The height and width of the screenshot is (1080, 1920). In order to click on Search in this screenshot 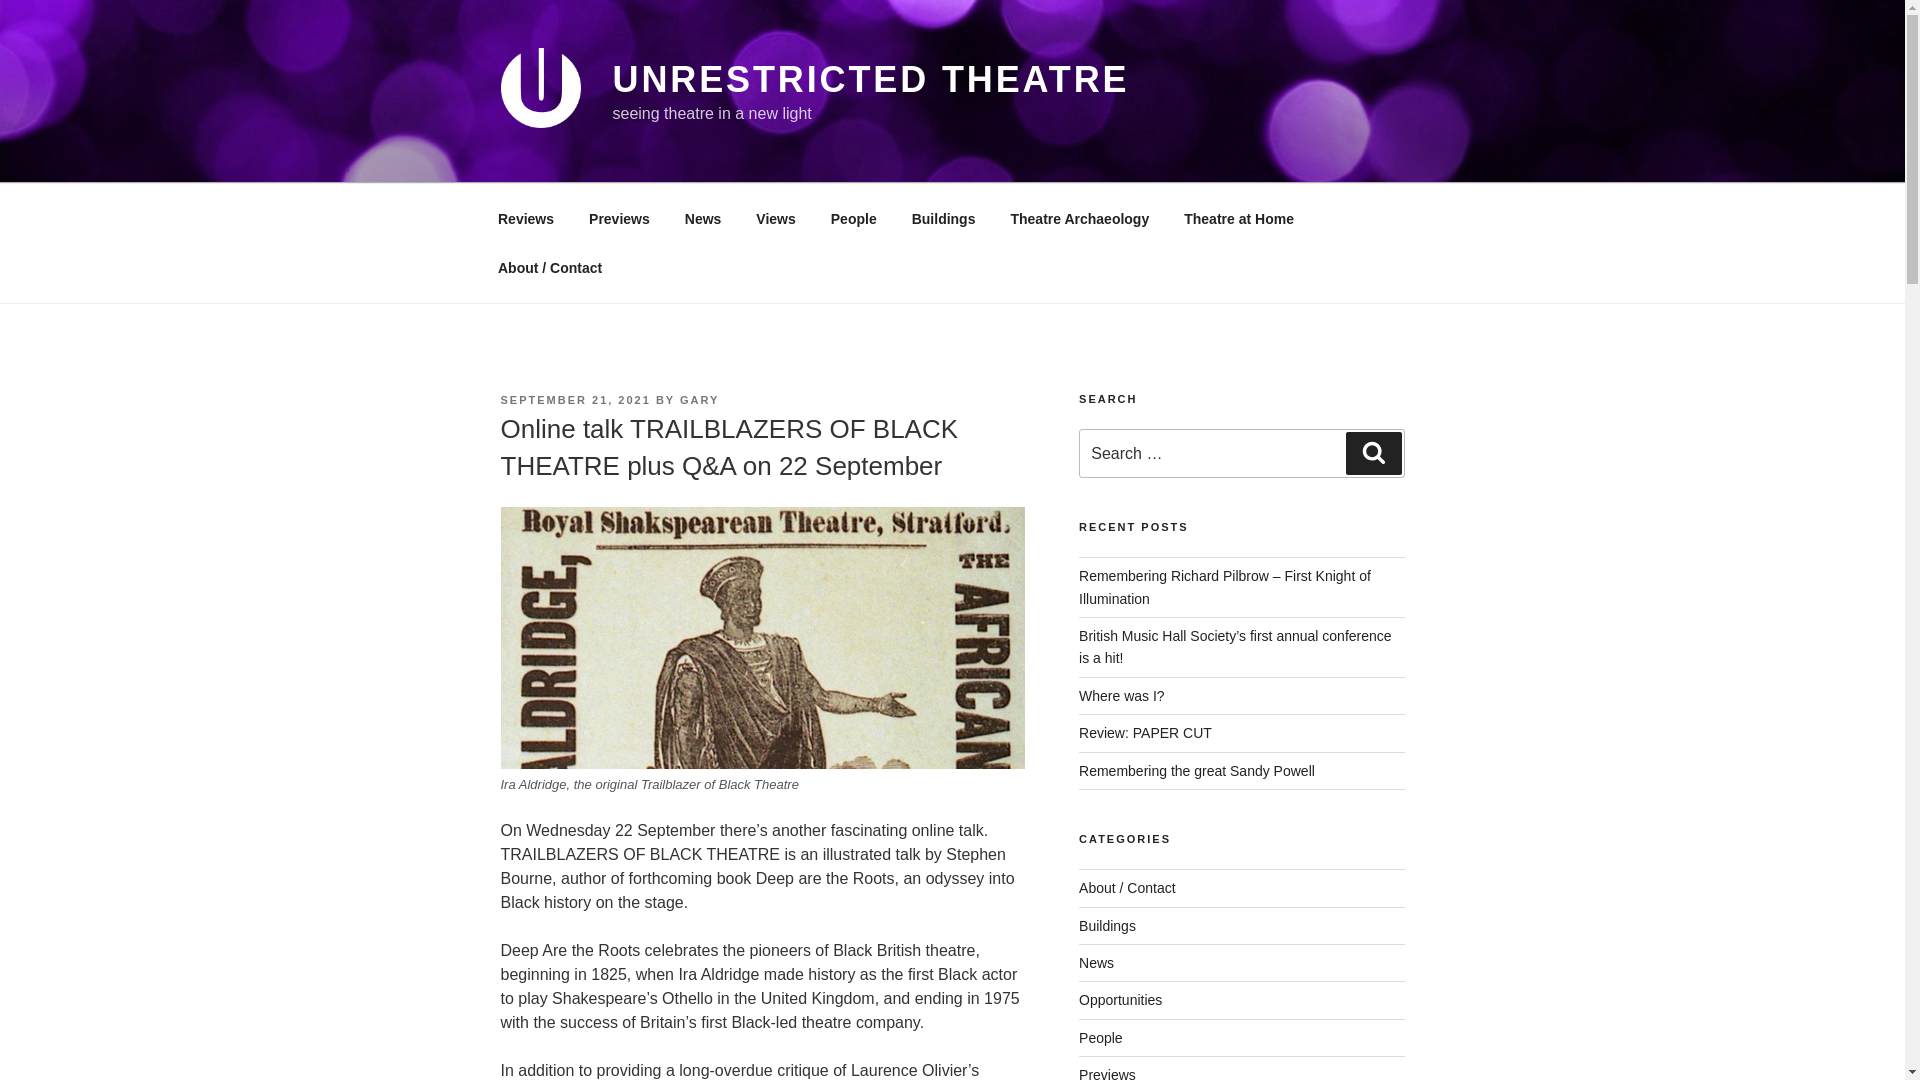, I will do `click(1373, 453)`.